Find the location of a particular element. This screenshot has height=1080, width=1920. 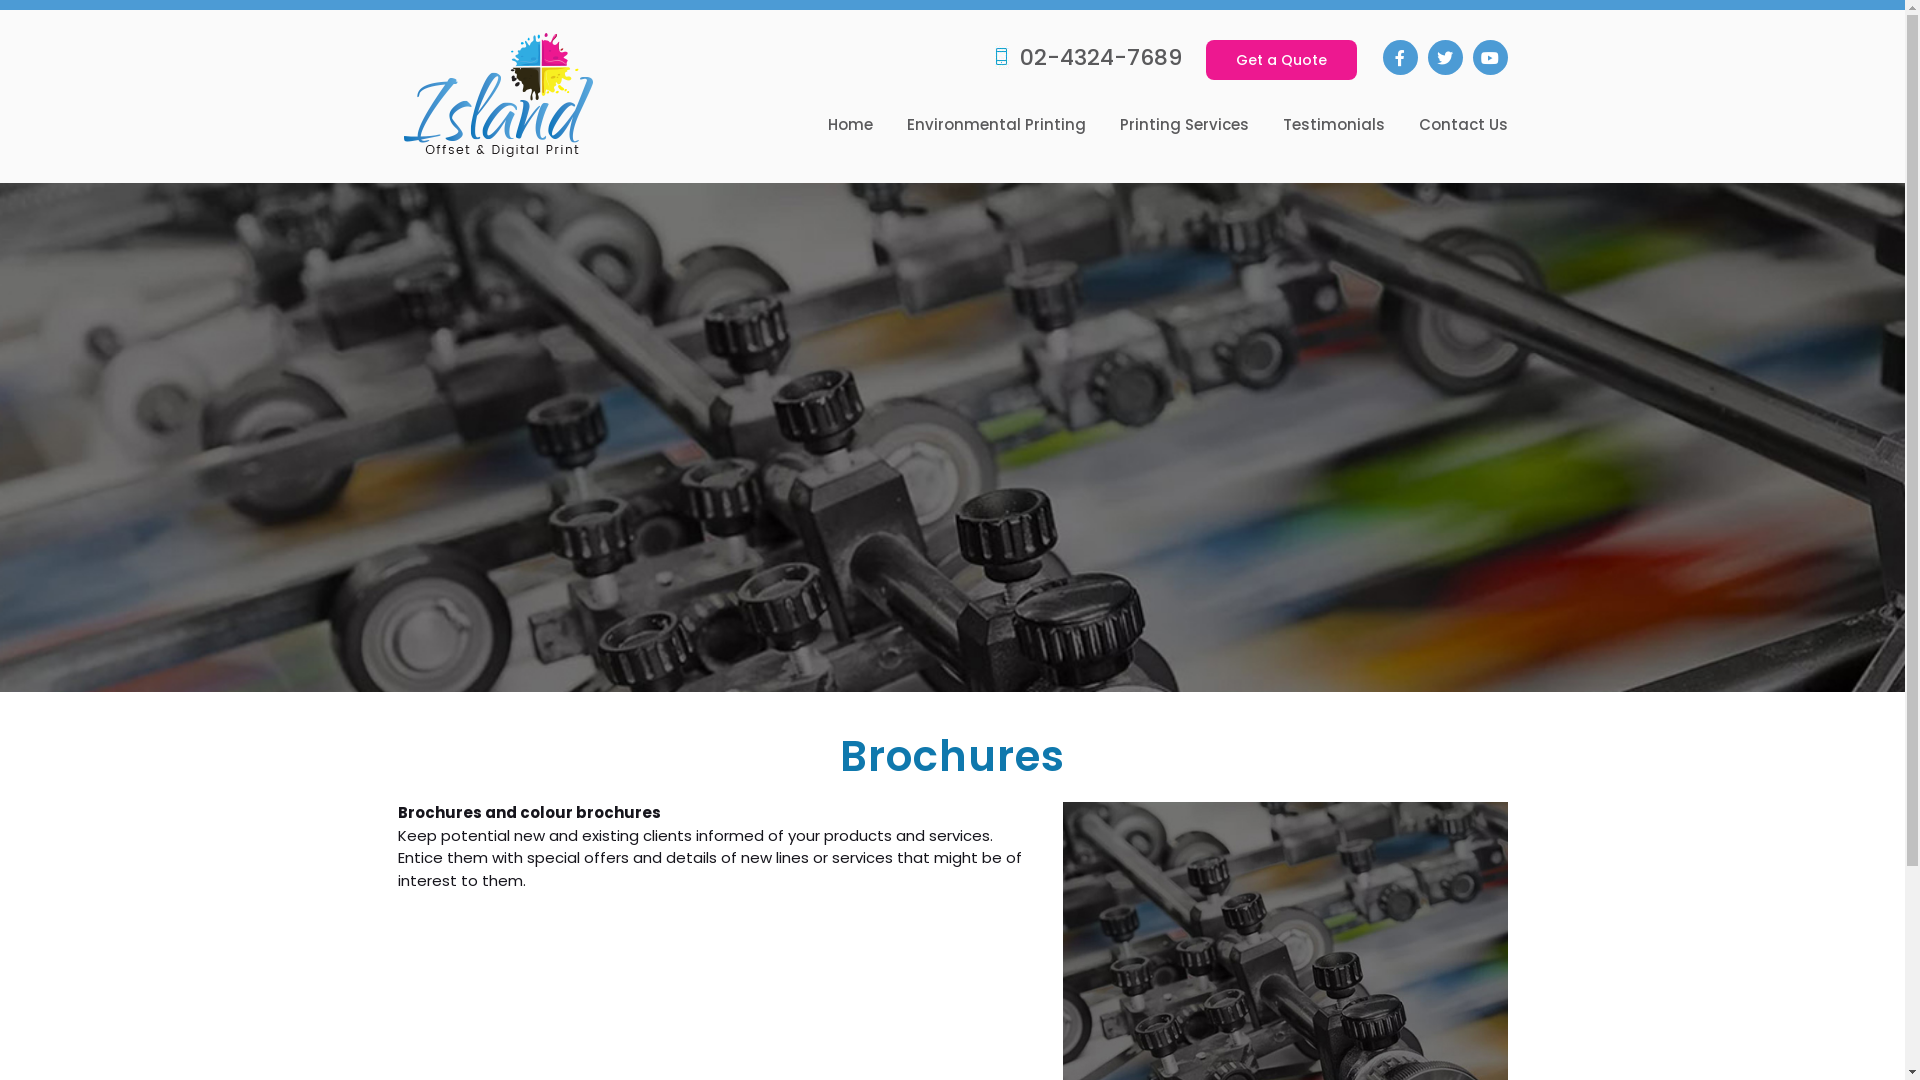

Environmental Printing is located at coordinates (996, 126).